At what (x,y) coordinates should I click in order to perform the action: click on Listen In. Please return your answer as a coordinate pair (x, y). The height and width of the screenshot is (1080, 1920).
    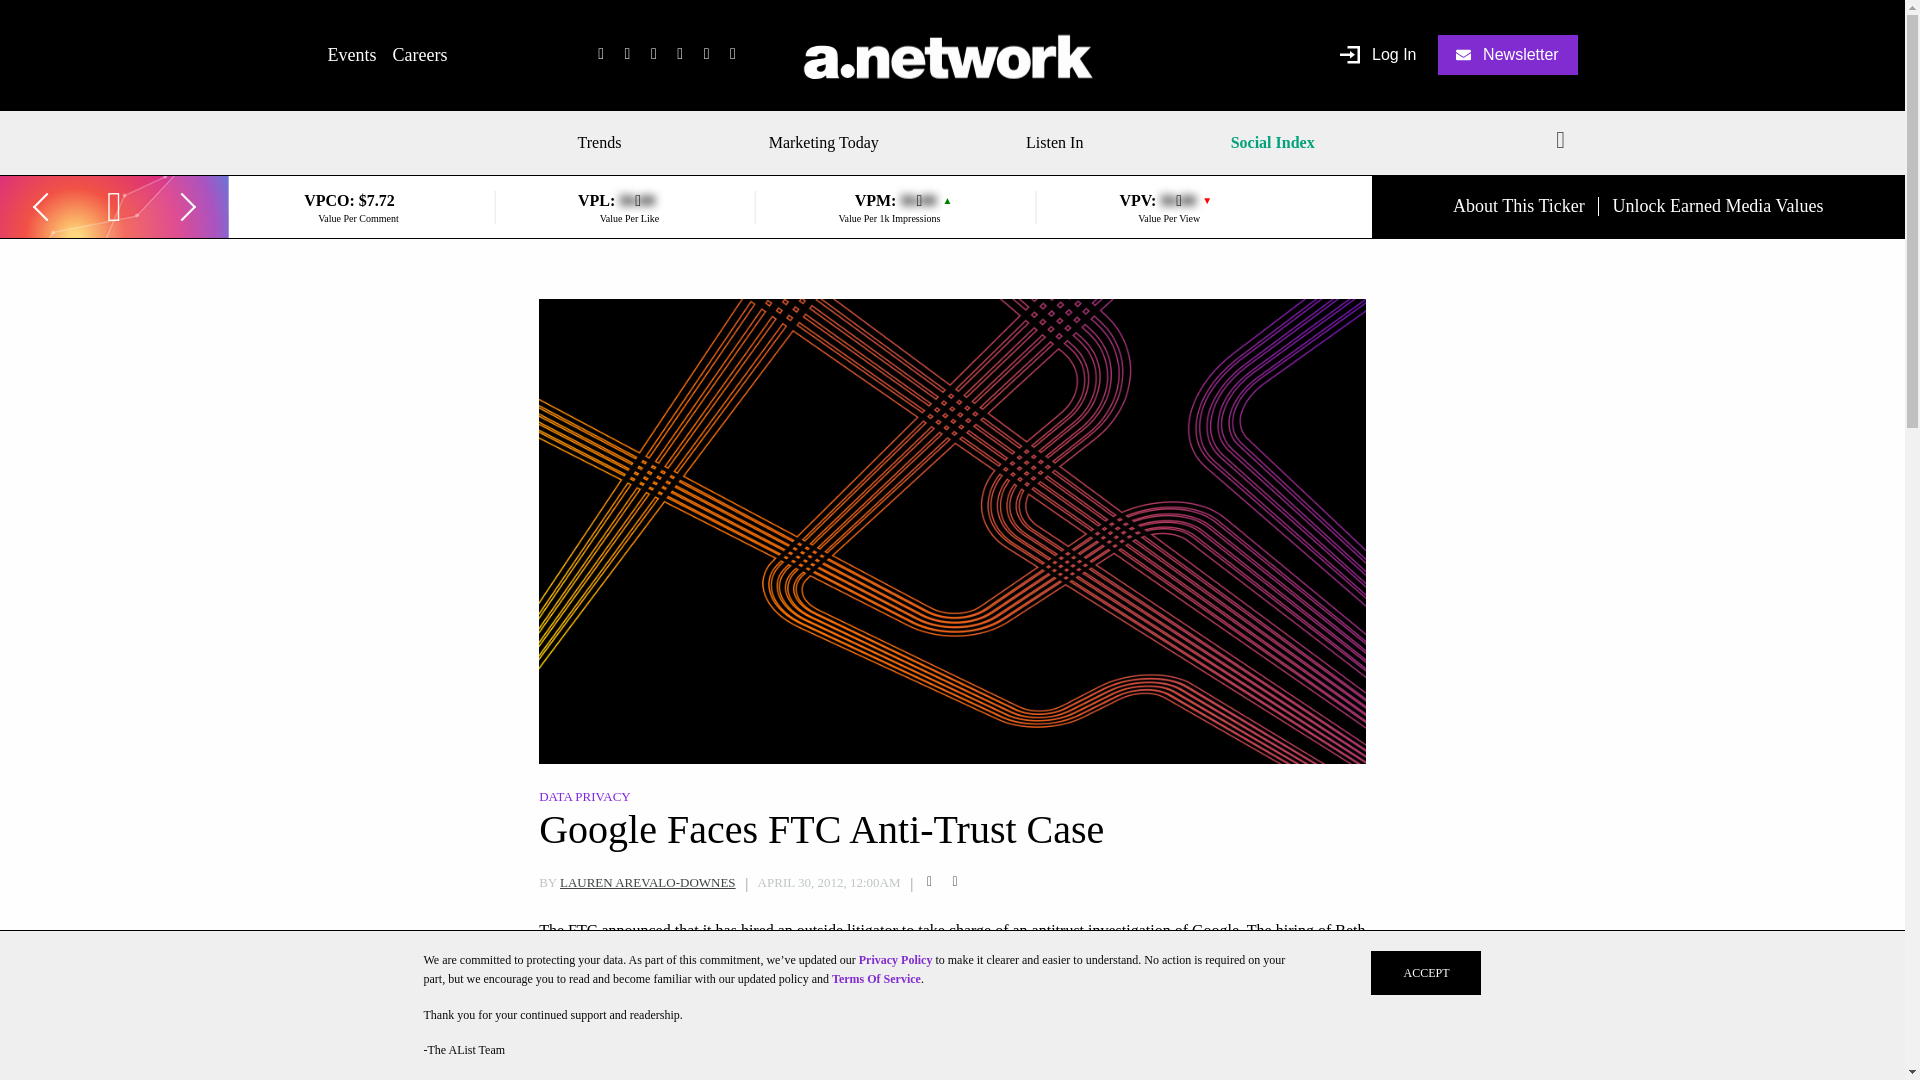
    Looking at the image, I should click on (1054, 142).